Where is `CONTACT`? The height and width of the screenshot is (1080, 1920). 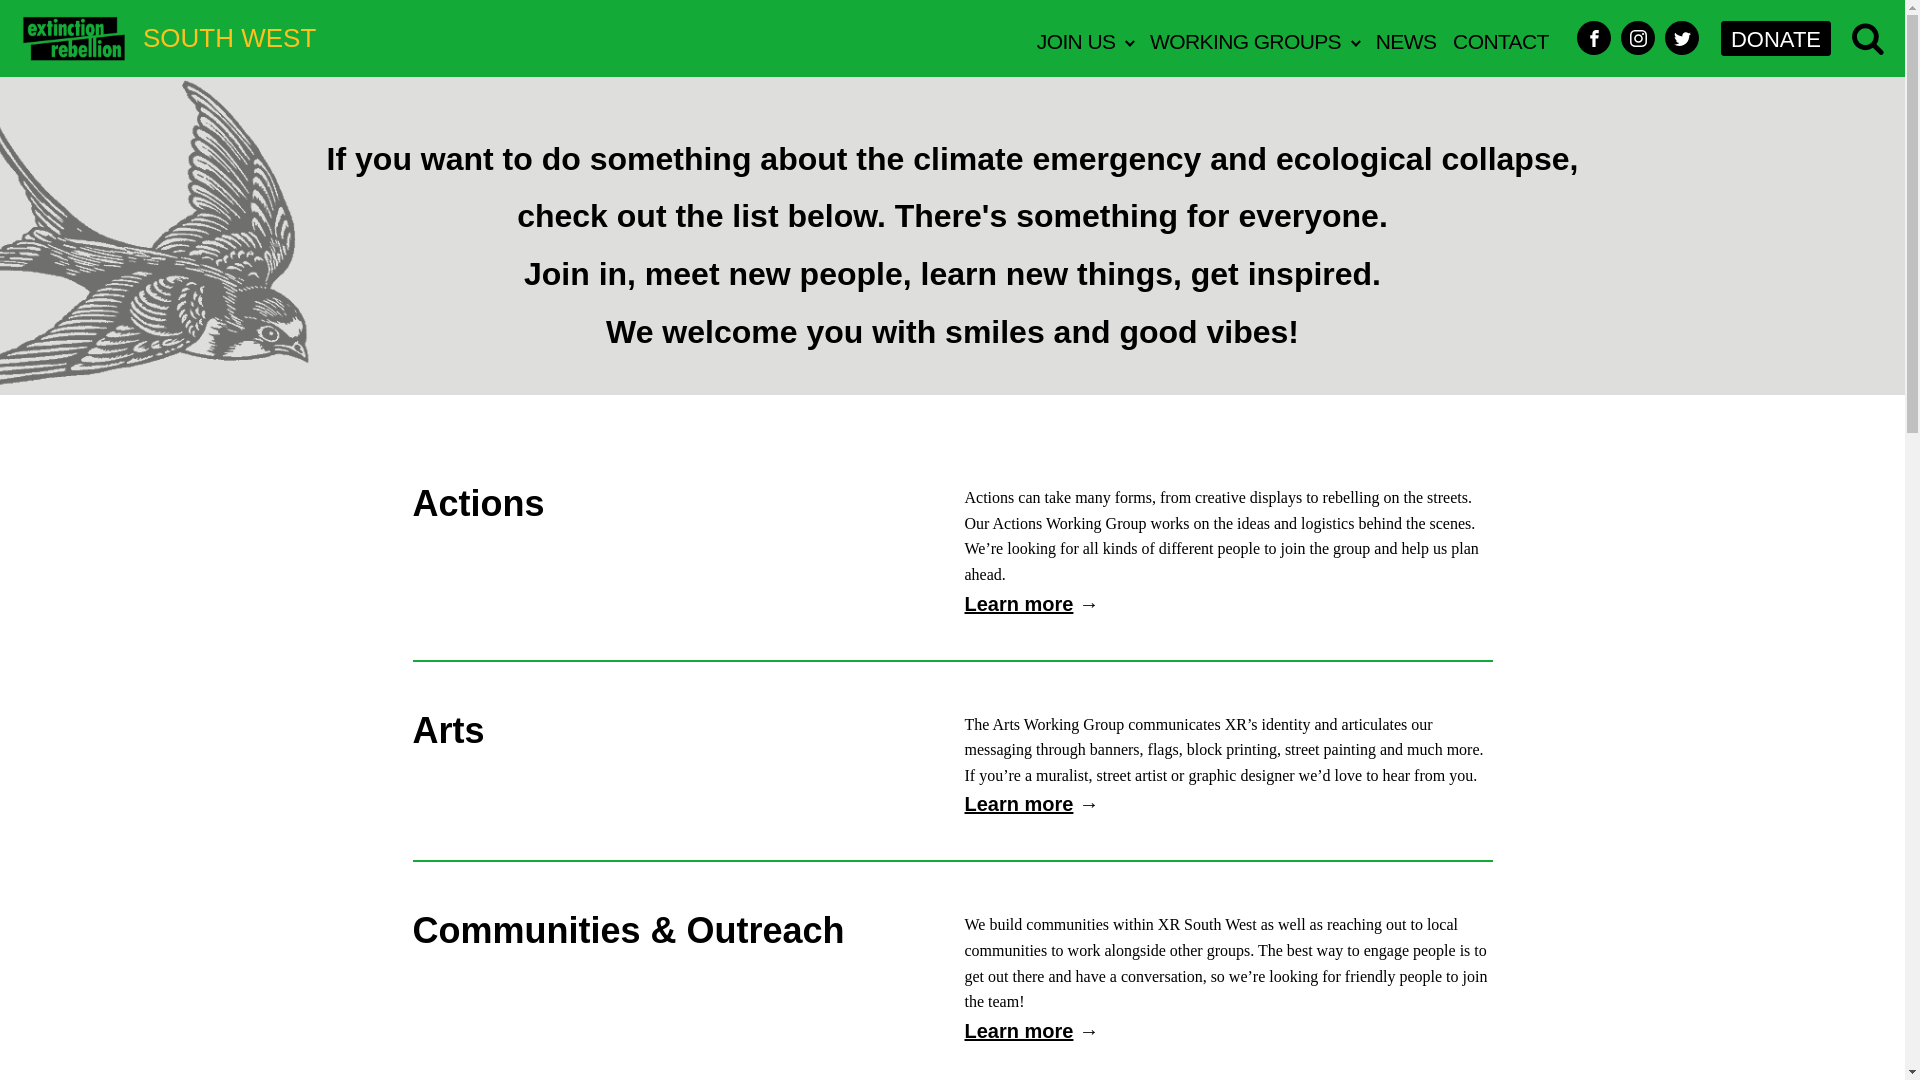 CONTACT is located at coordinates (1501, 38).